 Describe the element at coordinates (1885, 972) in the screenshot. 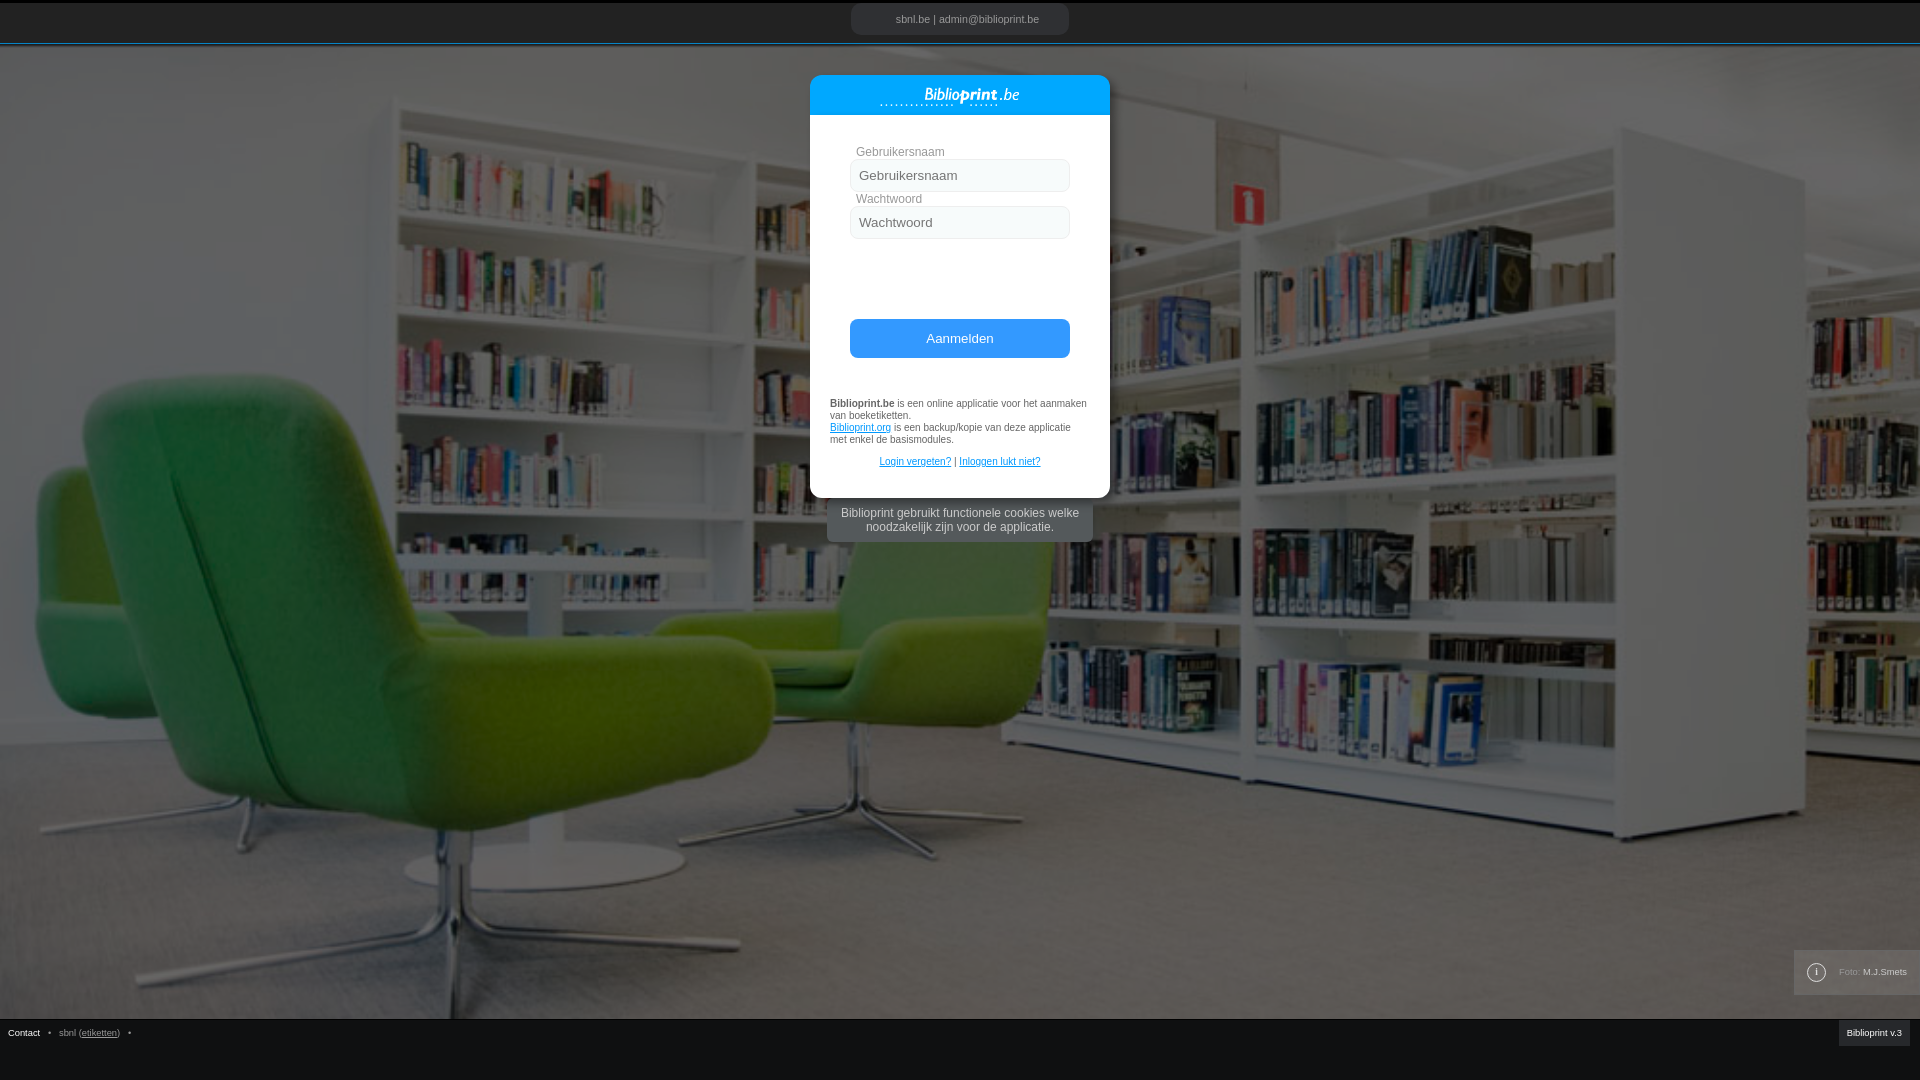

I see `M.J.Smets` at that location.